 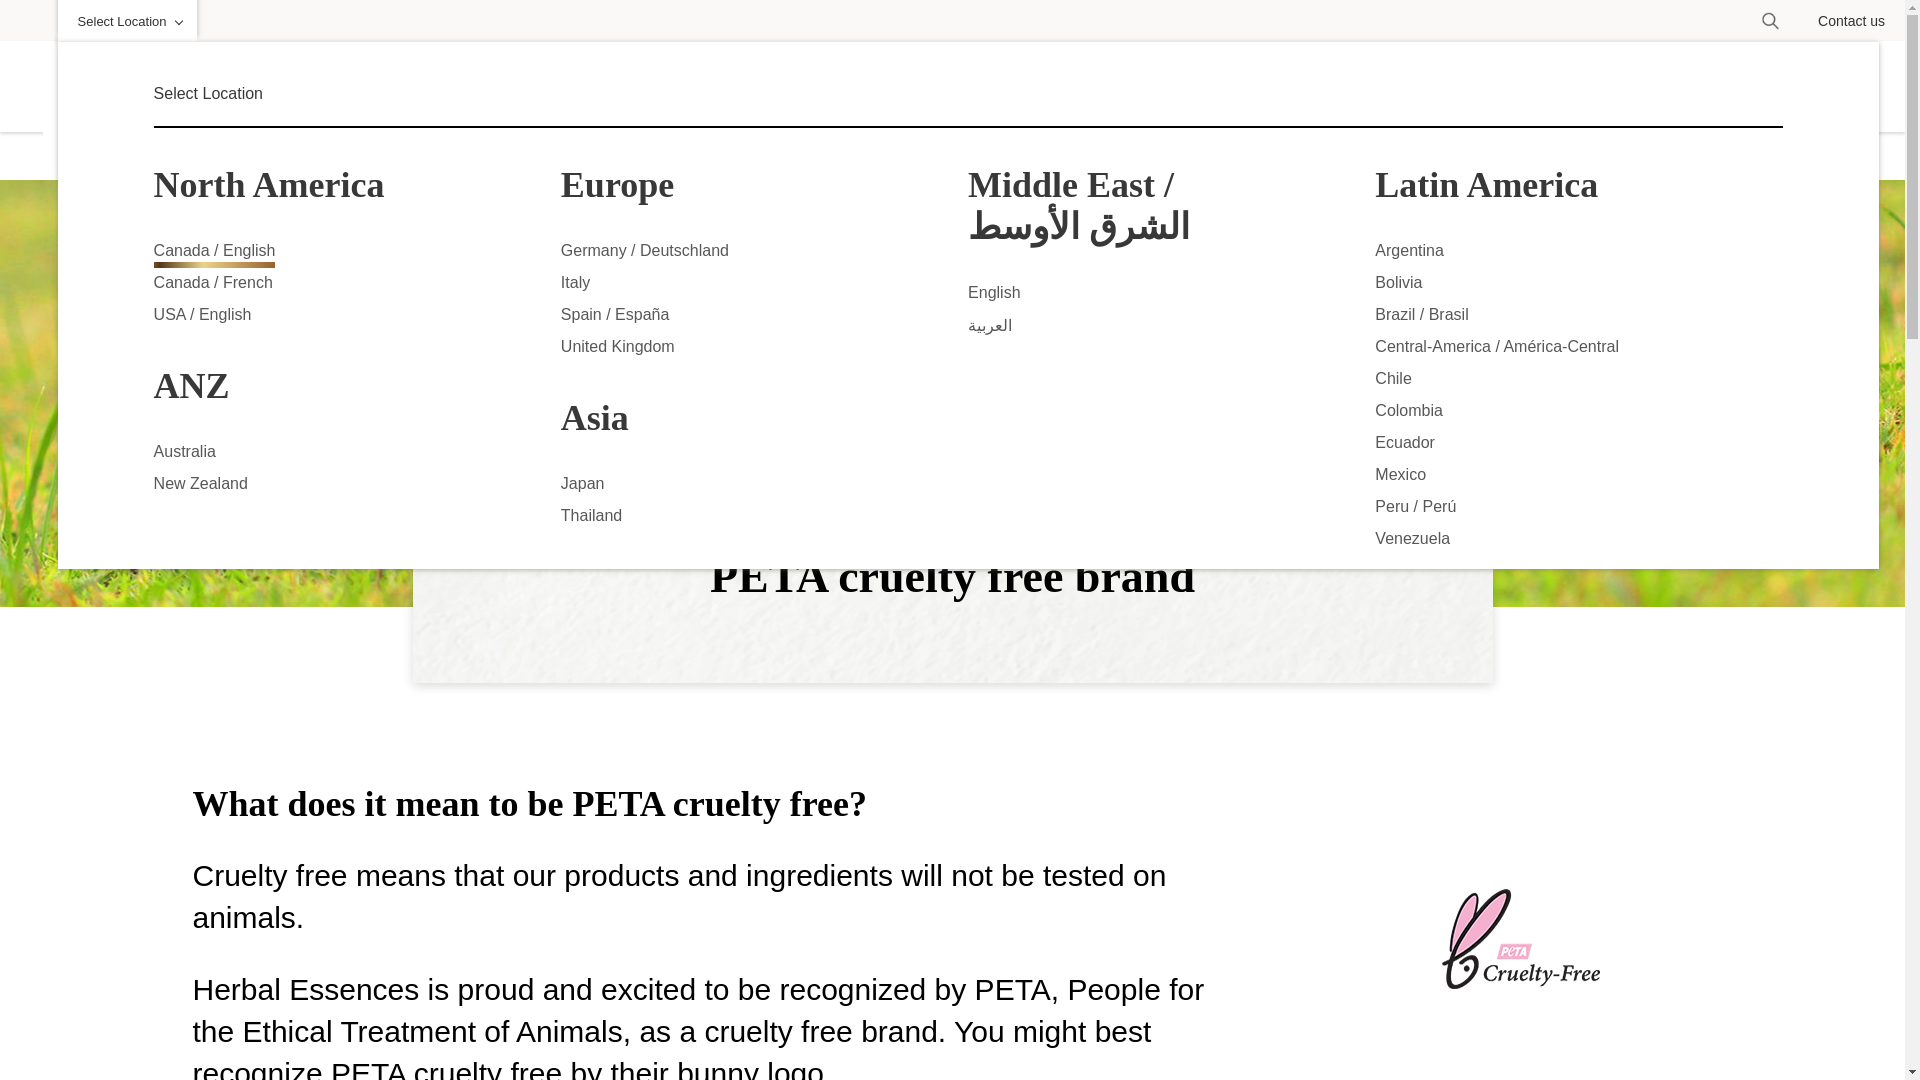 I want to click on Select Location, so click(x=127, y=21).